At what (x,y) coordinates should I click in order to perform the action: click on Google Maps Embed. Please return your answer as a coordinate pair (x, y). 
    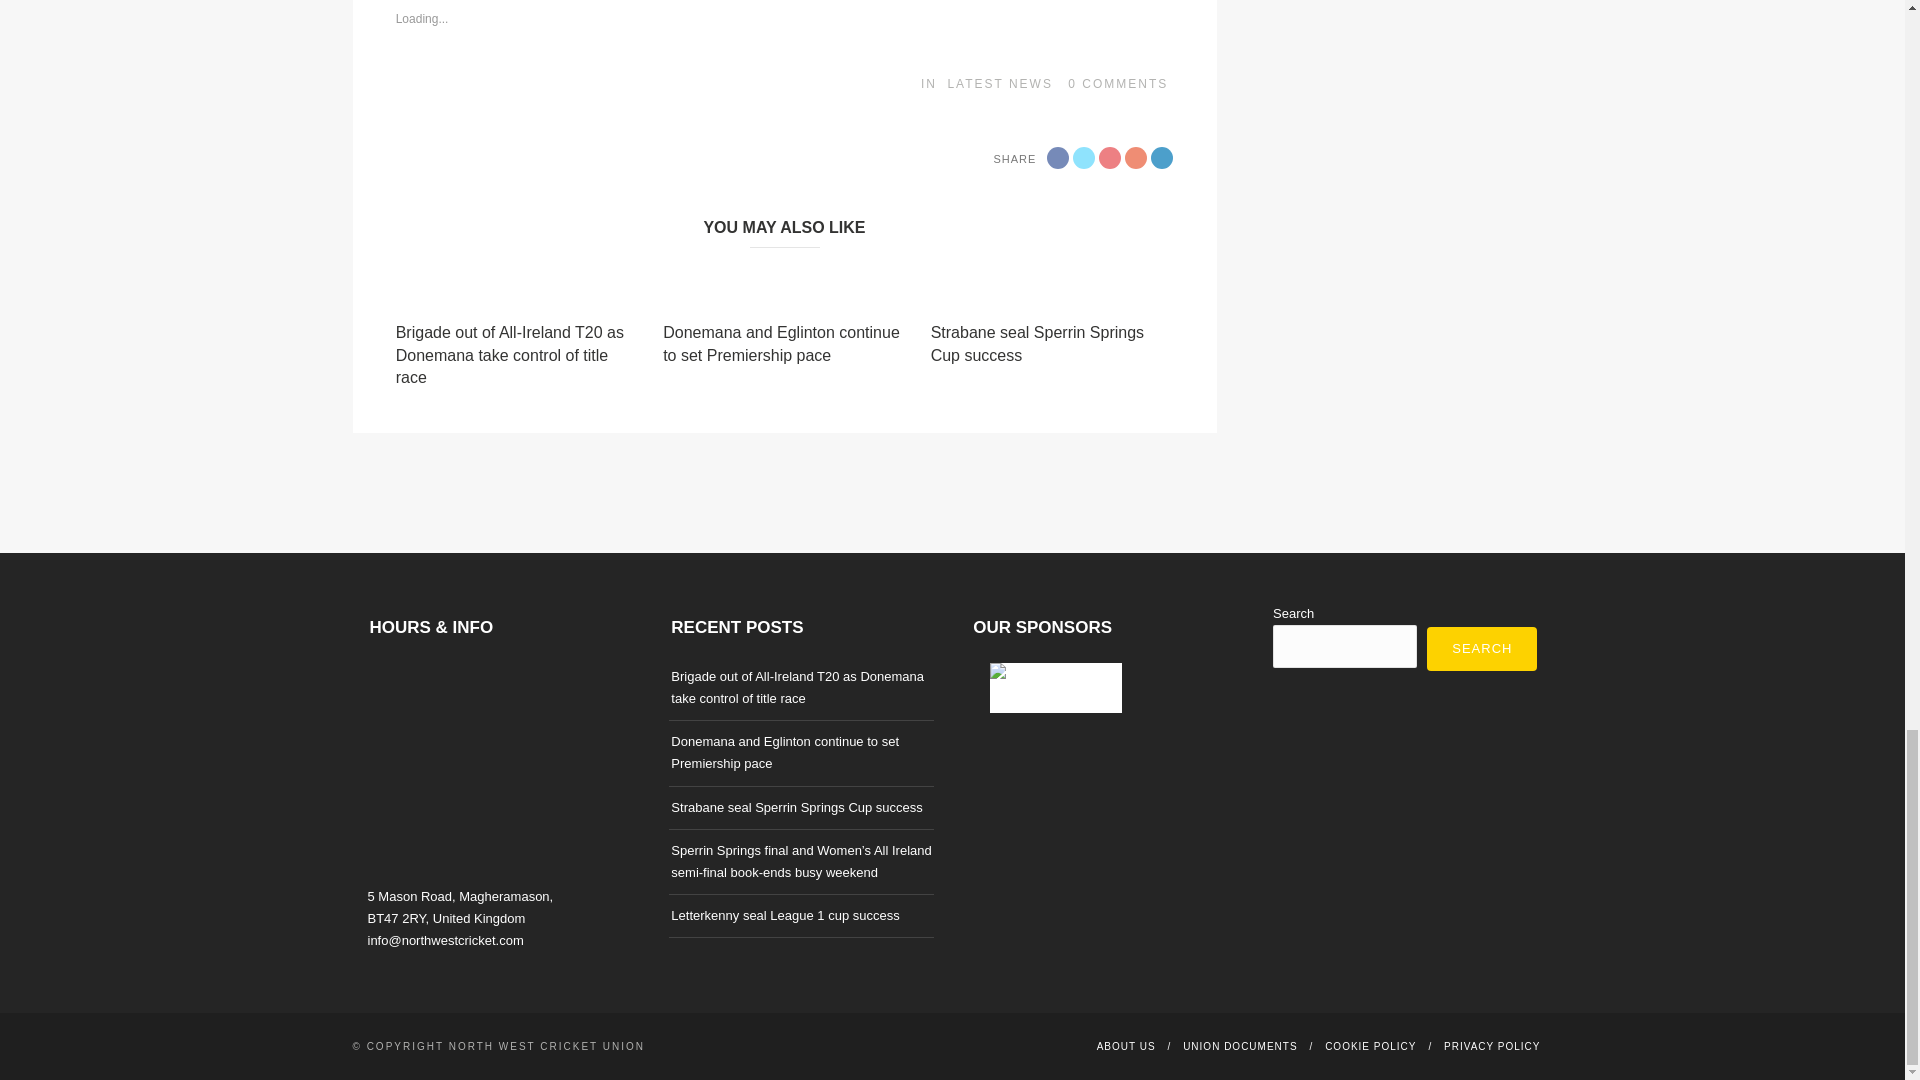
    Looking at the image, I should click on (500, 771).